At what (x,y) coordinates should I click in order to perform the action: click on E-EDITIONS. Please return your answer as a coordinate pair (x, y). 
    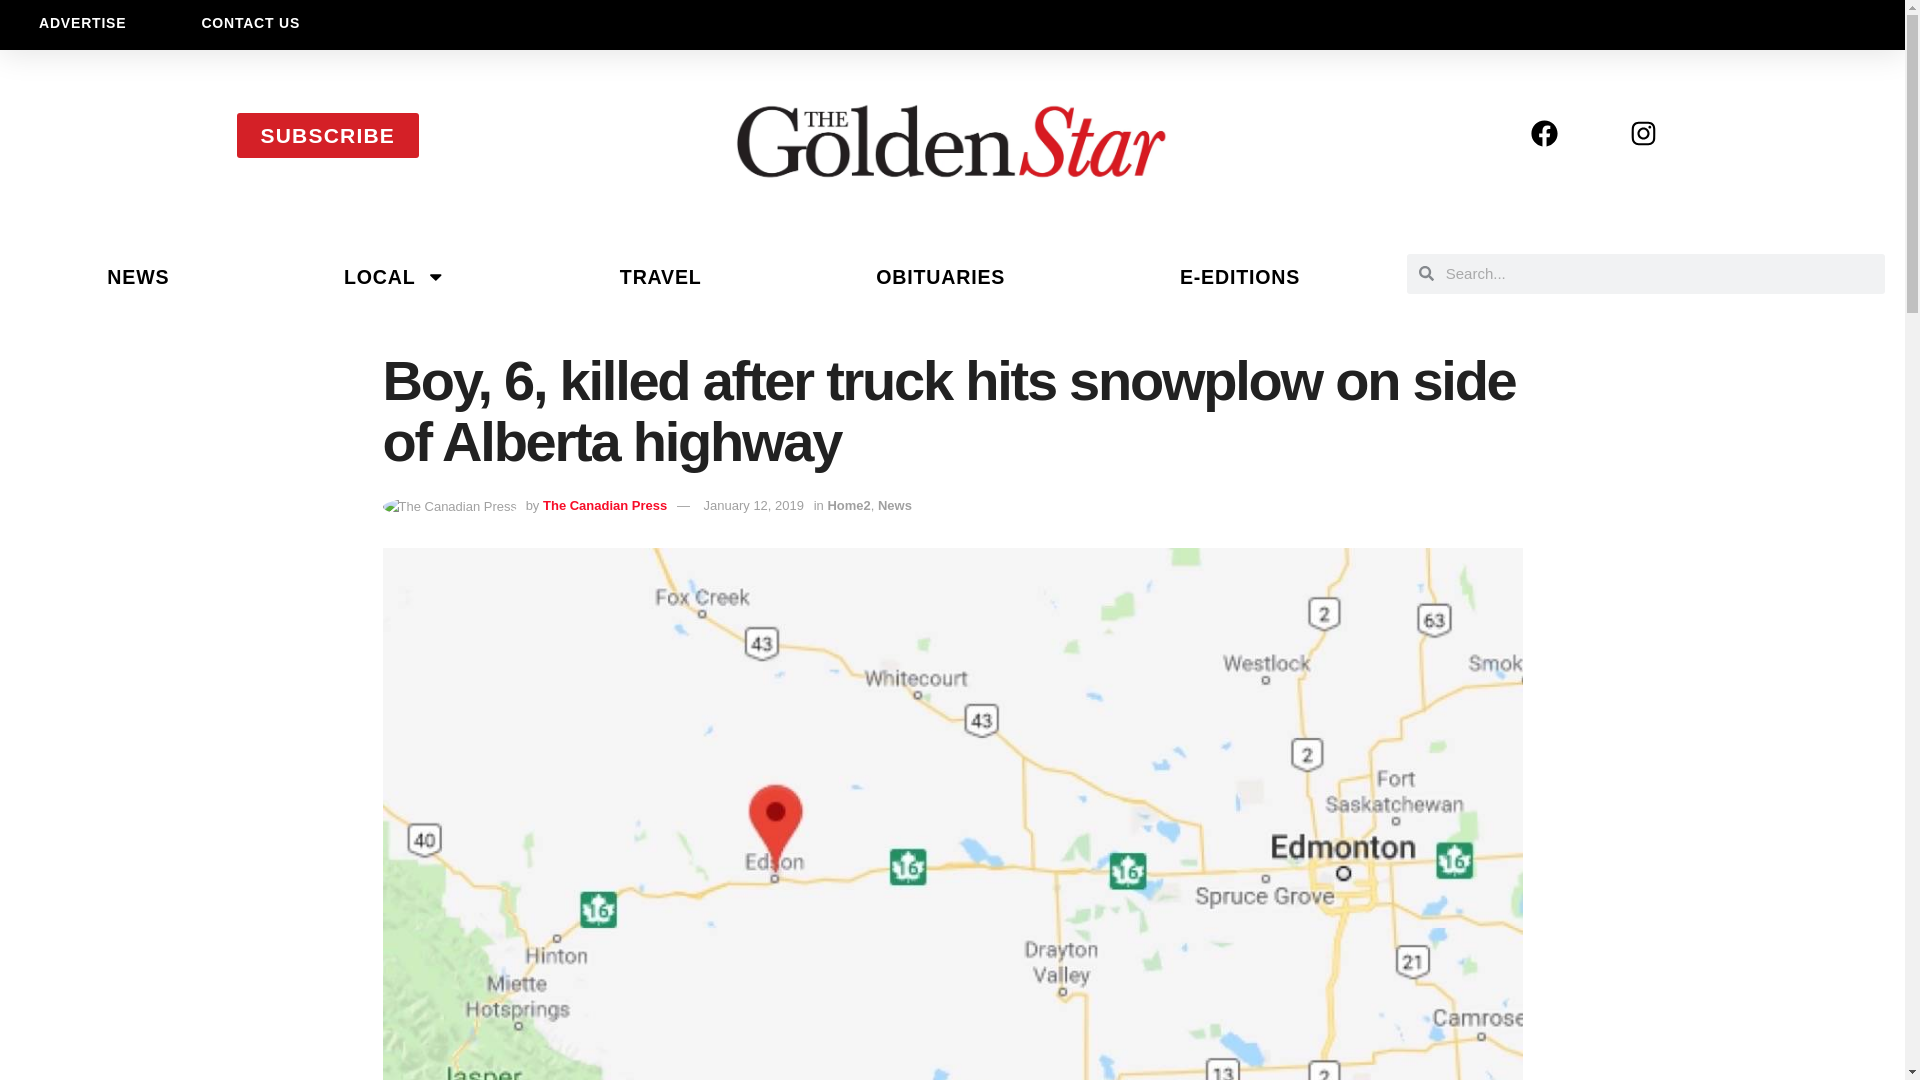
    Looking at the image, I should click on (1240, 276).